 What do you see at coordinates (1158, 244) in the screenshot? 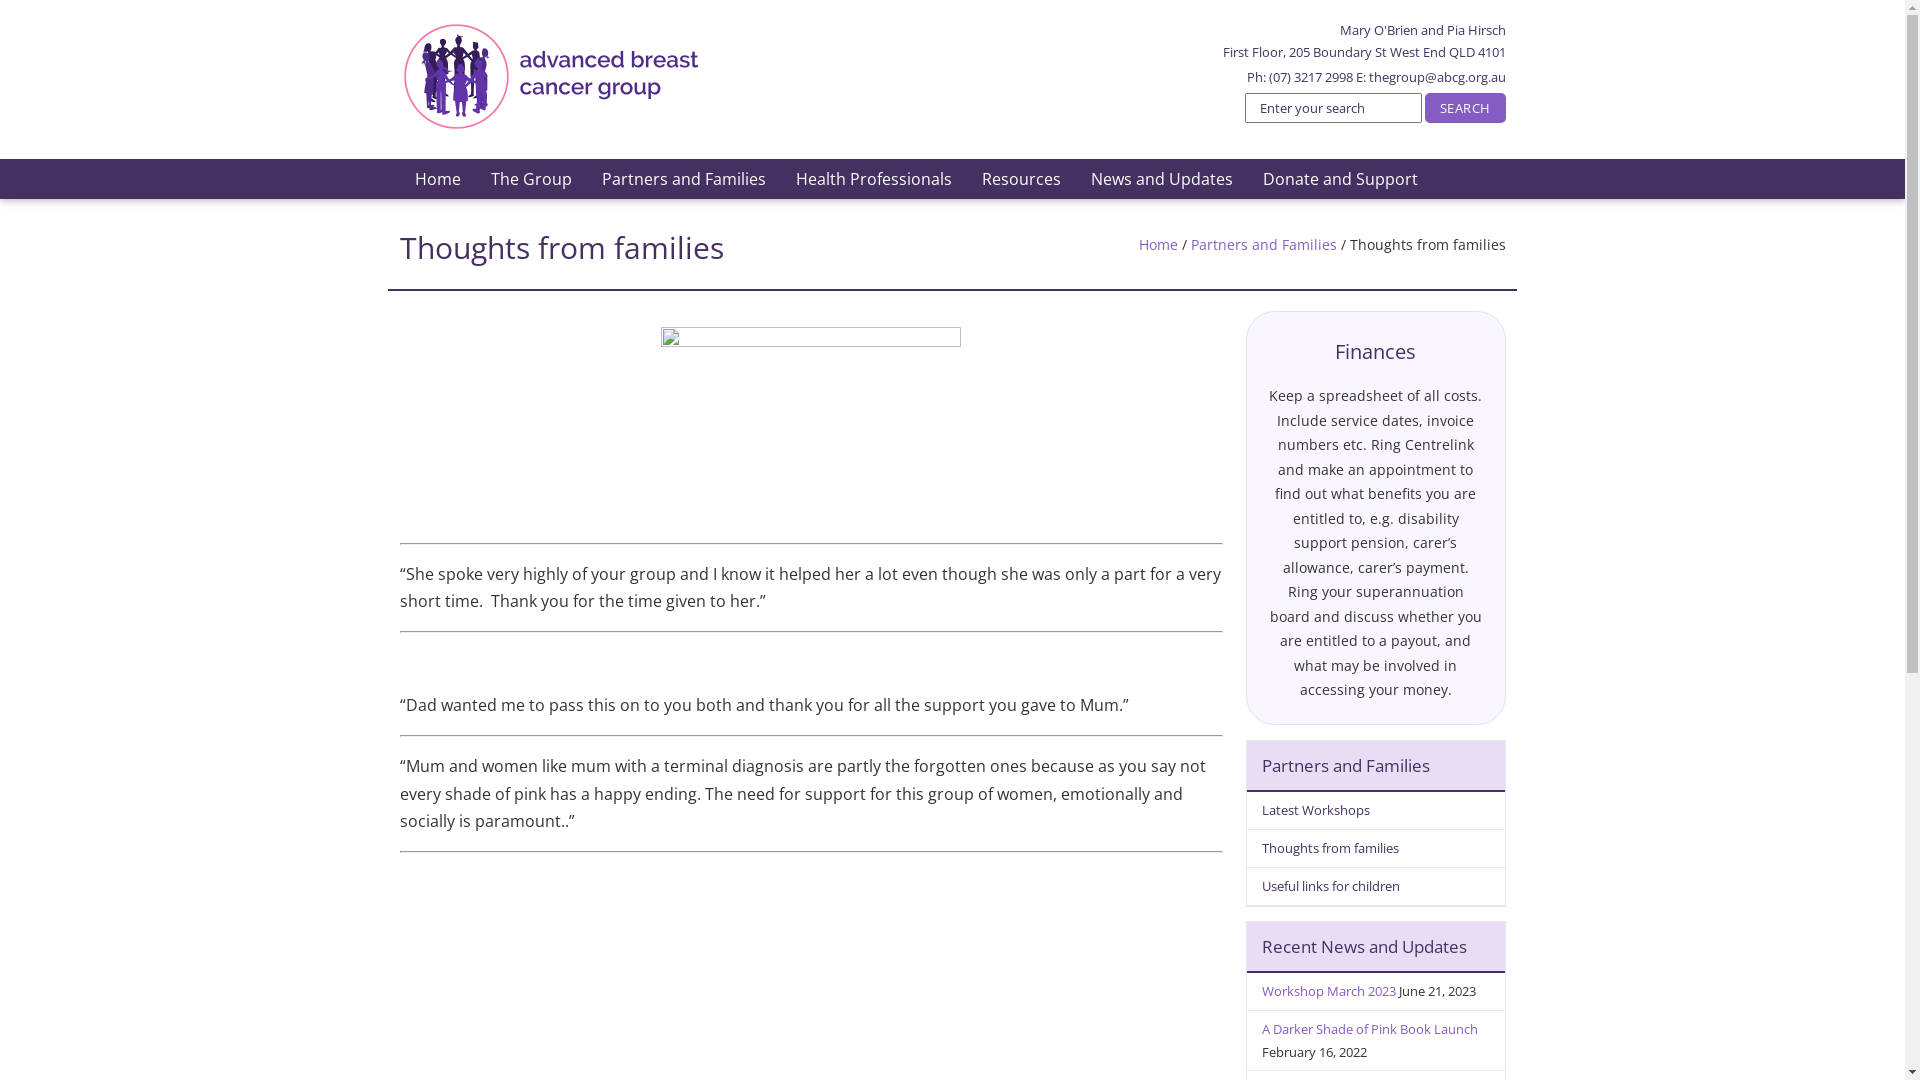
I see `Home` at bounding box center [1158, 244].